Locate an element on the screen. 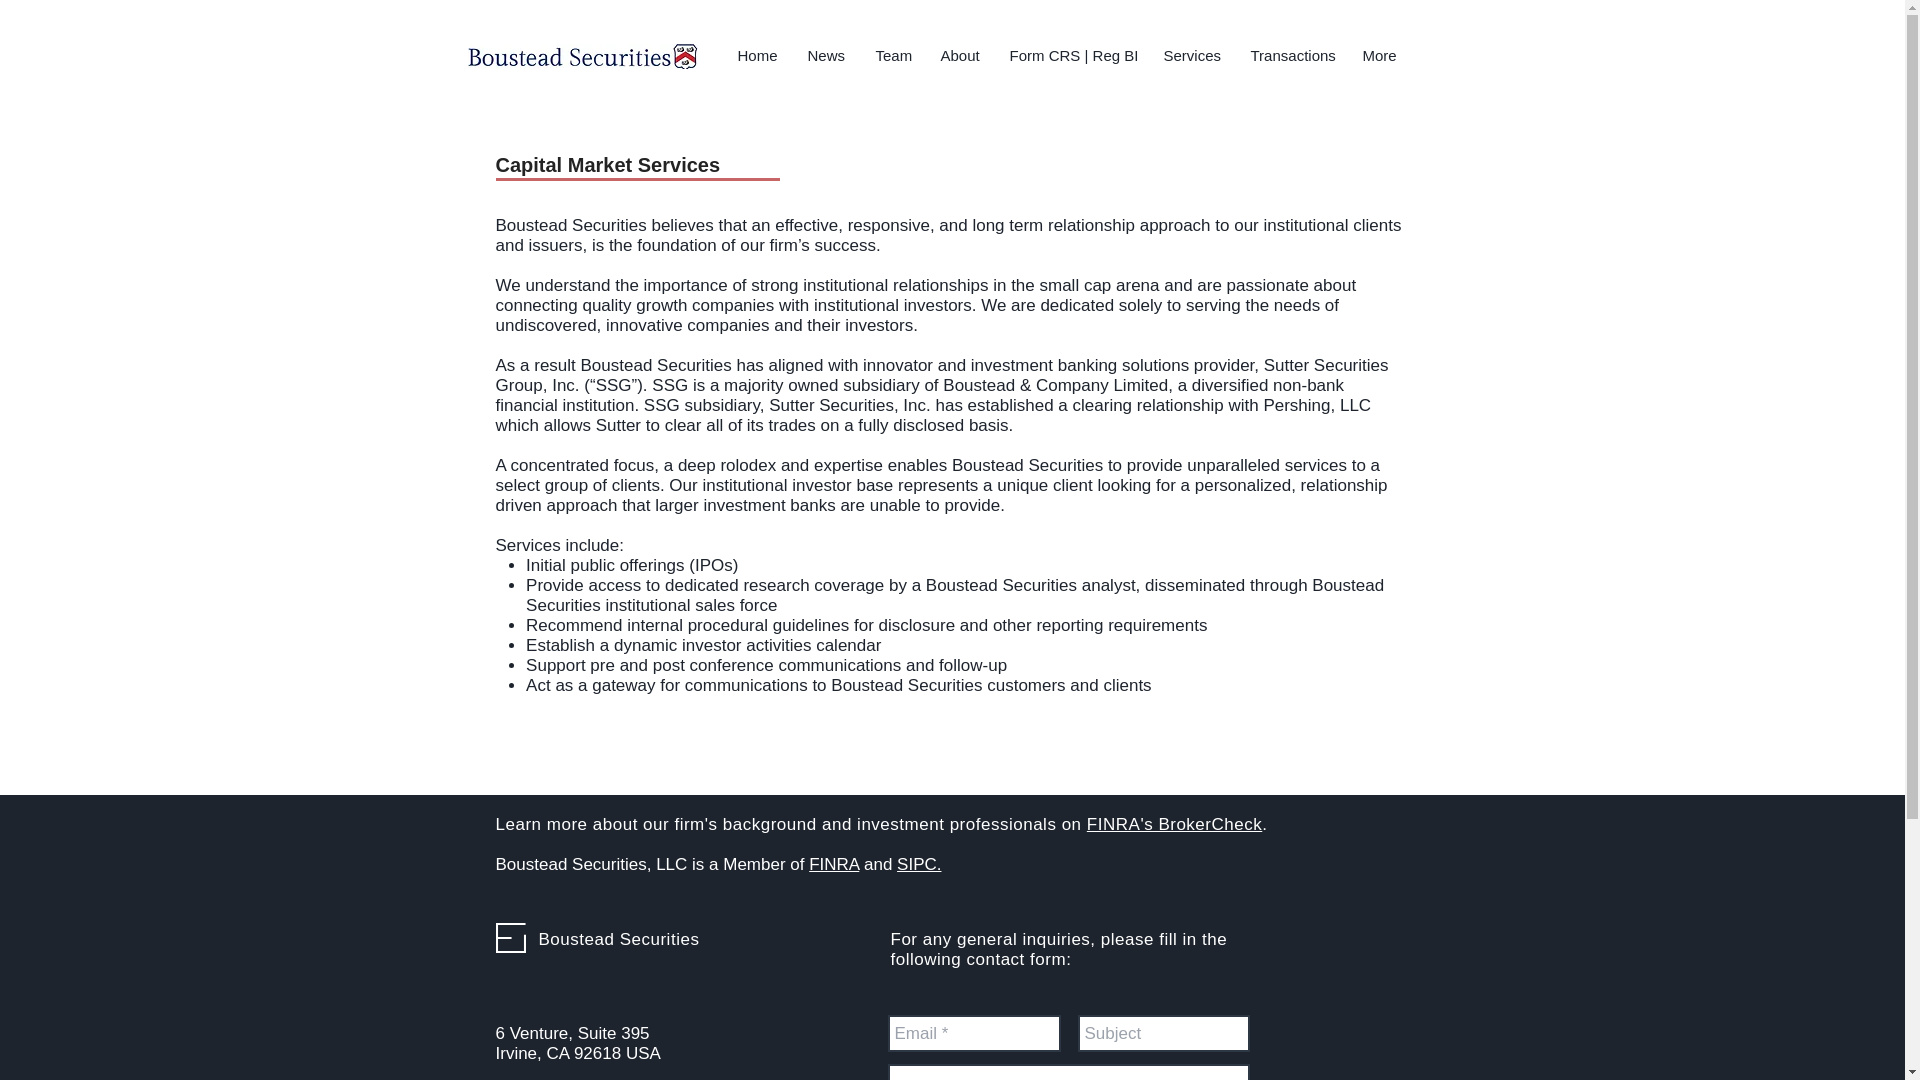 The width and height of the screenshot is (1920, 1080). Home is located at coordinates (756, 56).